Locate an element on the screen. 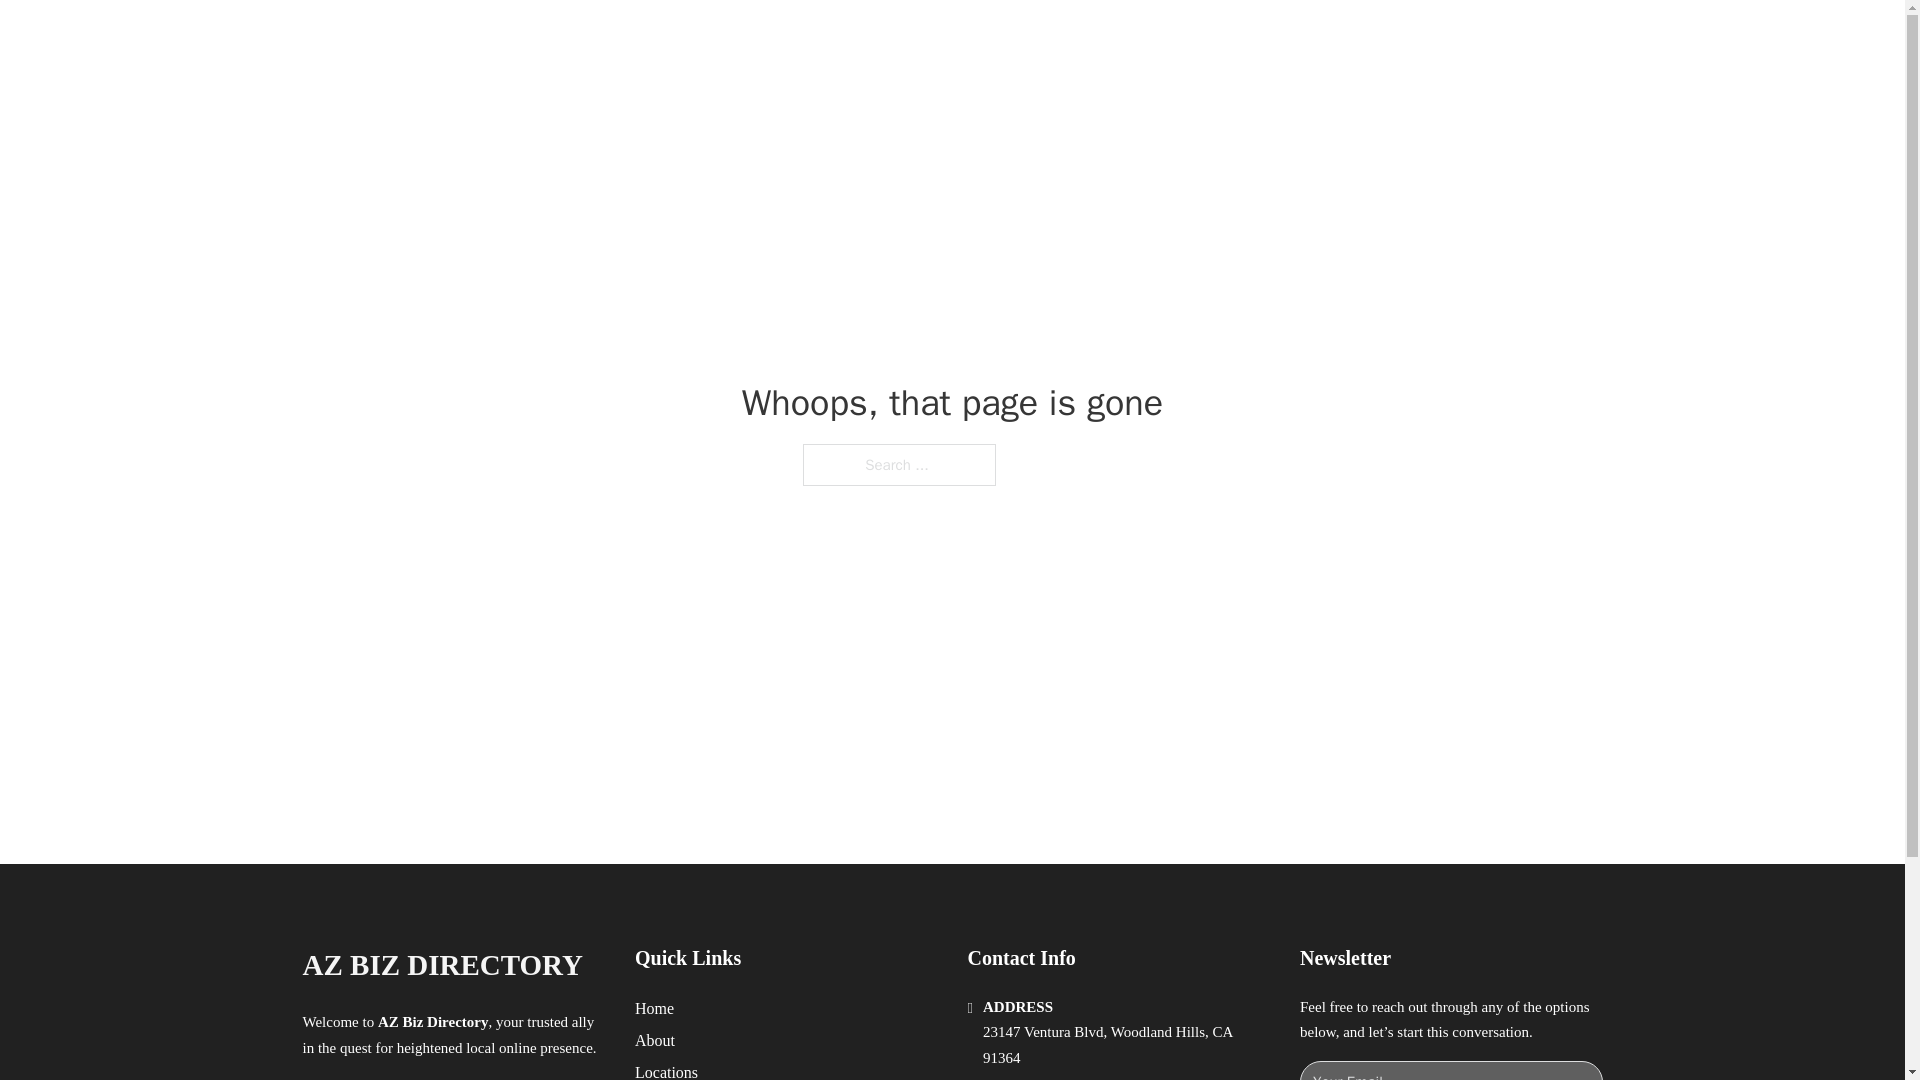  AZ BIZ DIRECTORY is located at coordinates (441, 965).